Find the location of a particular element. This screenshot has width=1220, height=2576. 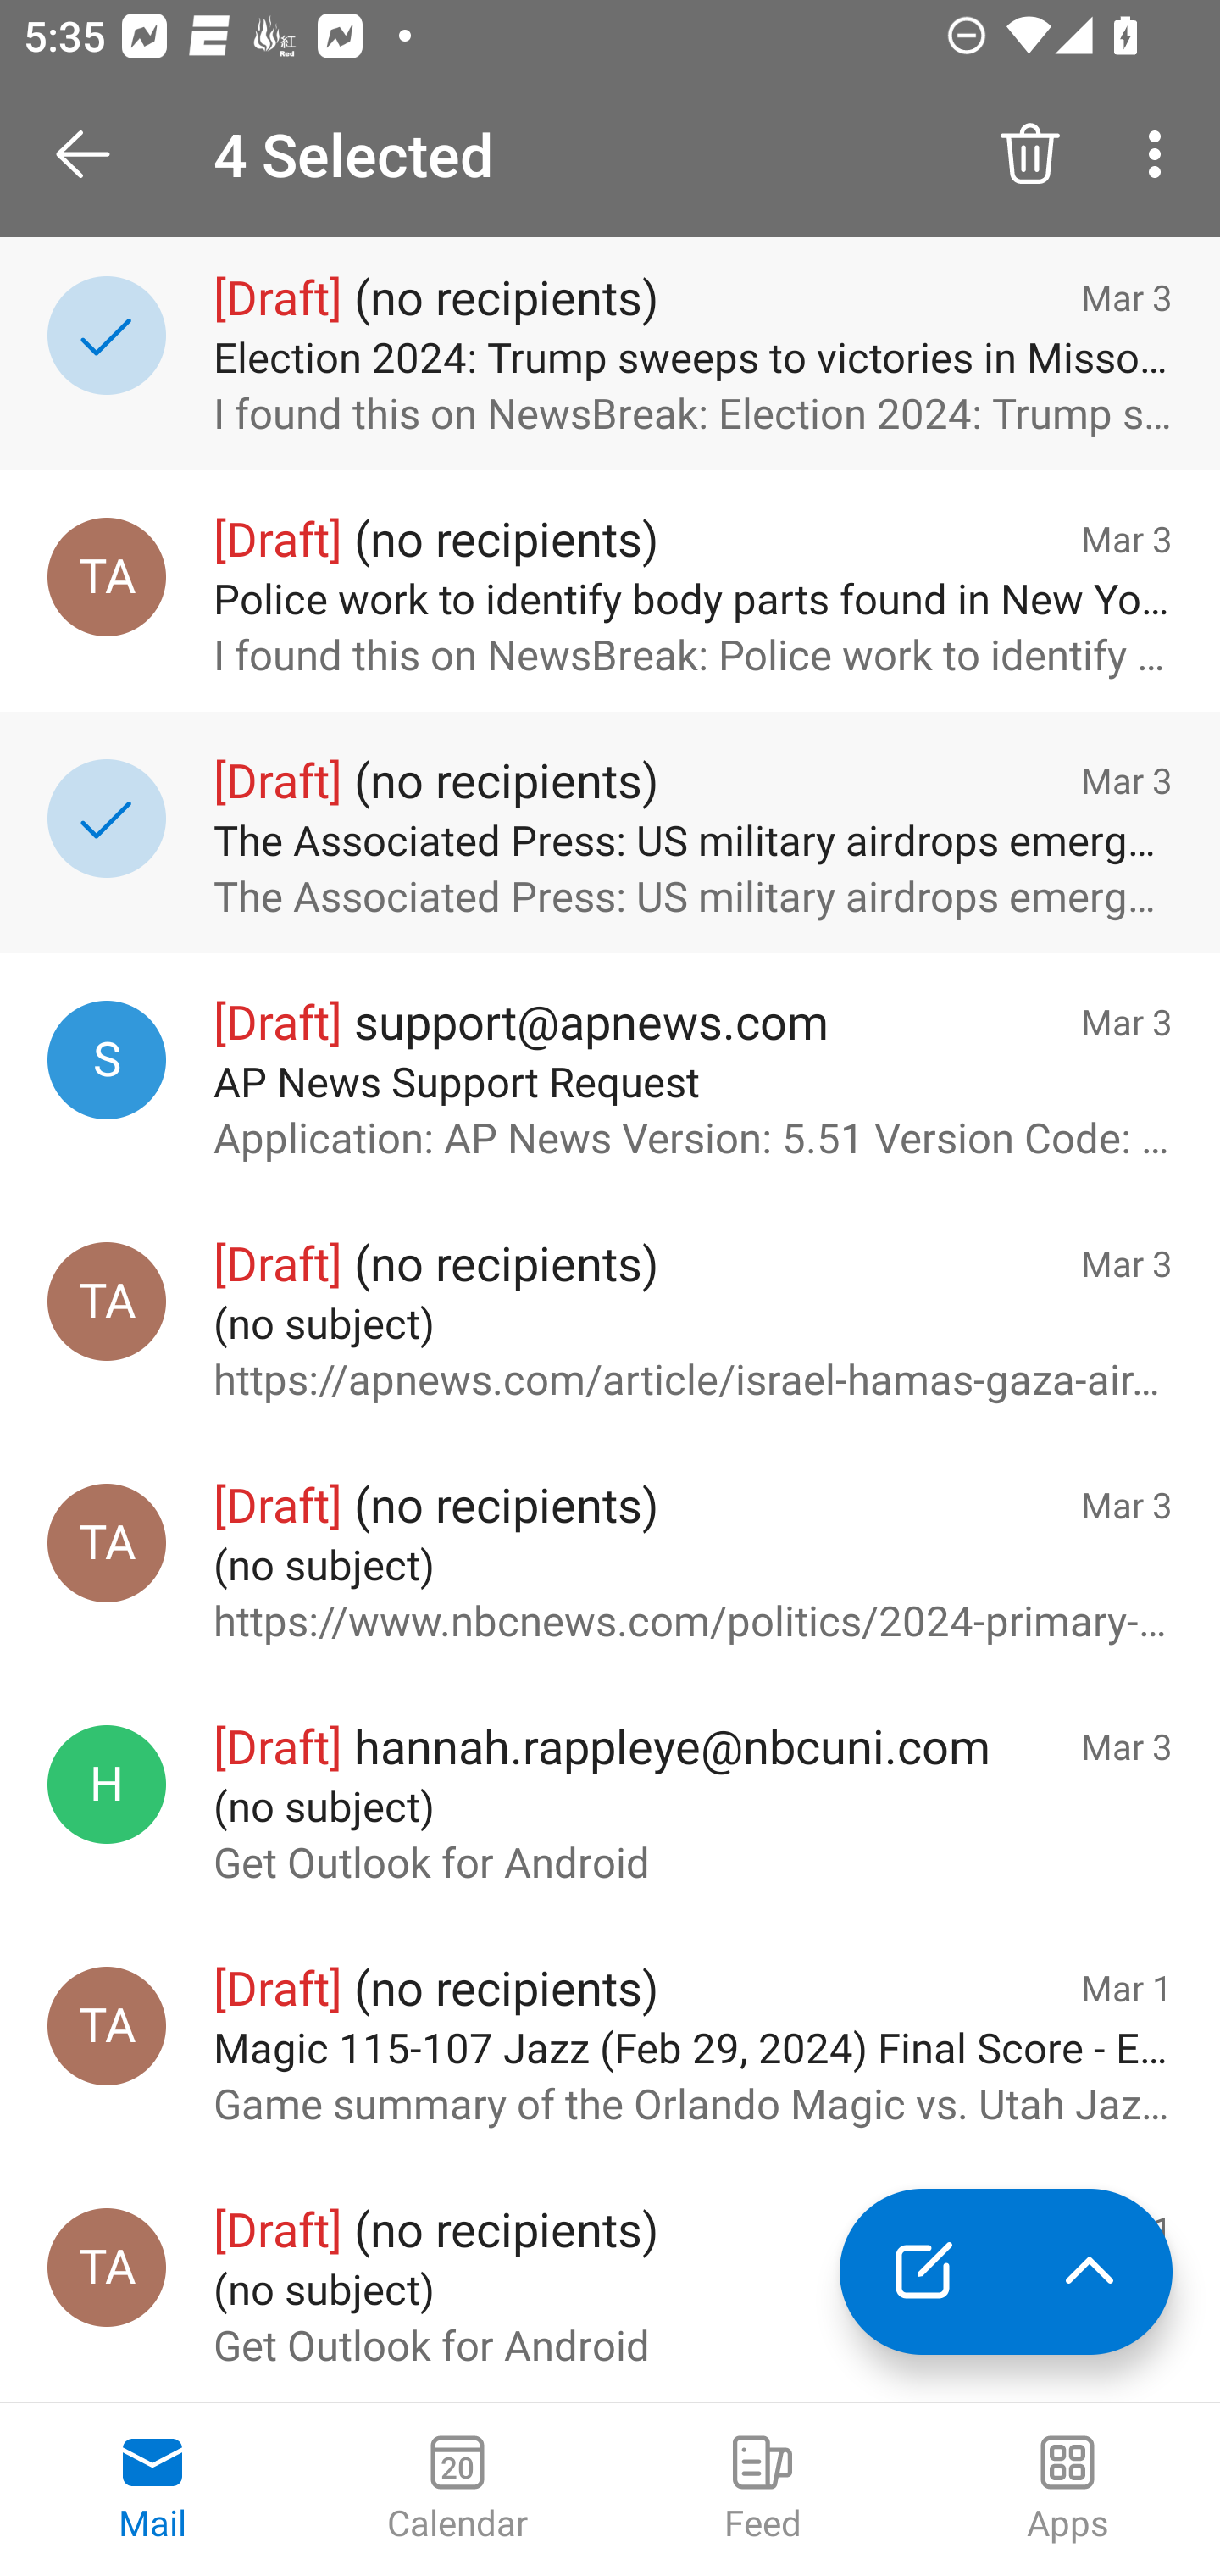

Delete is located at coordinates (1030, 154).